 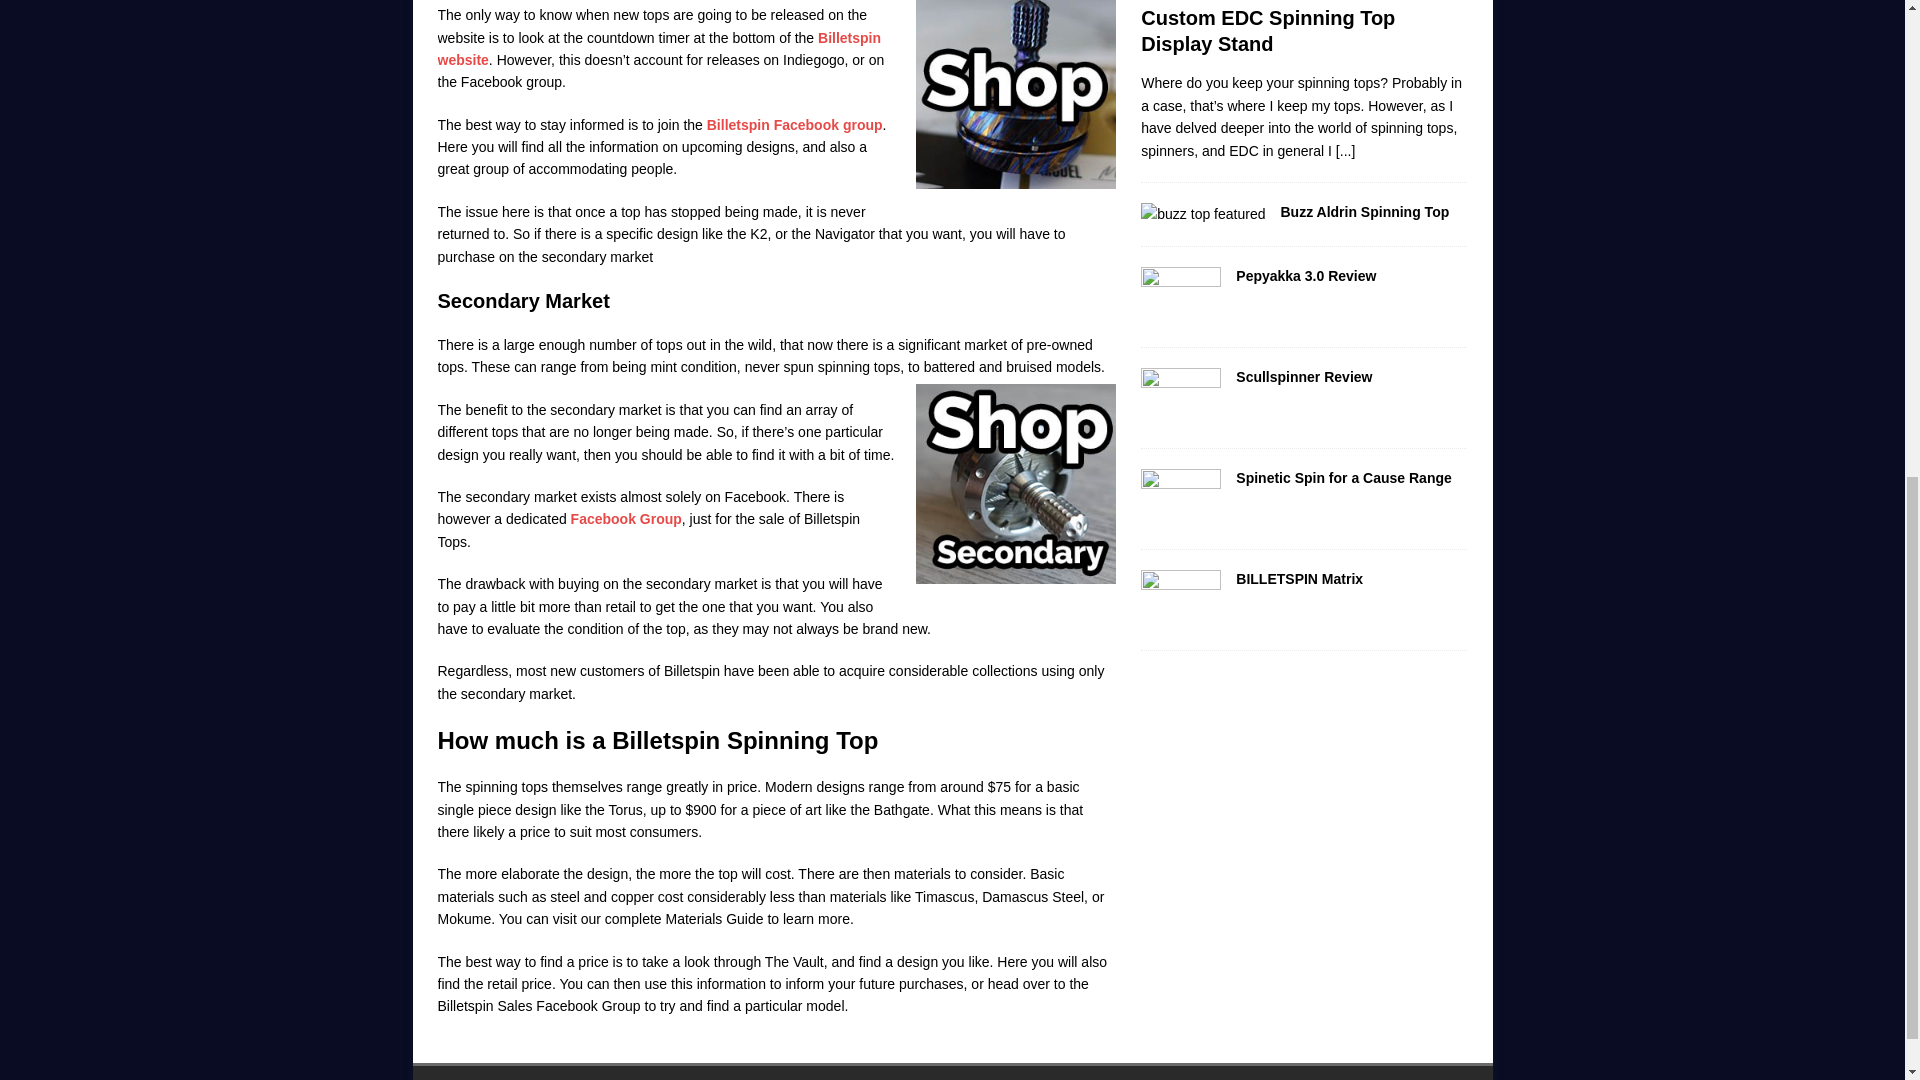 I want to click on Spinetic Spin for a Cause Range, so click(x=1180, y=498).